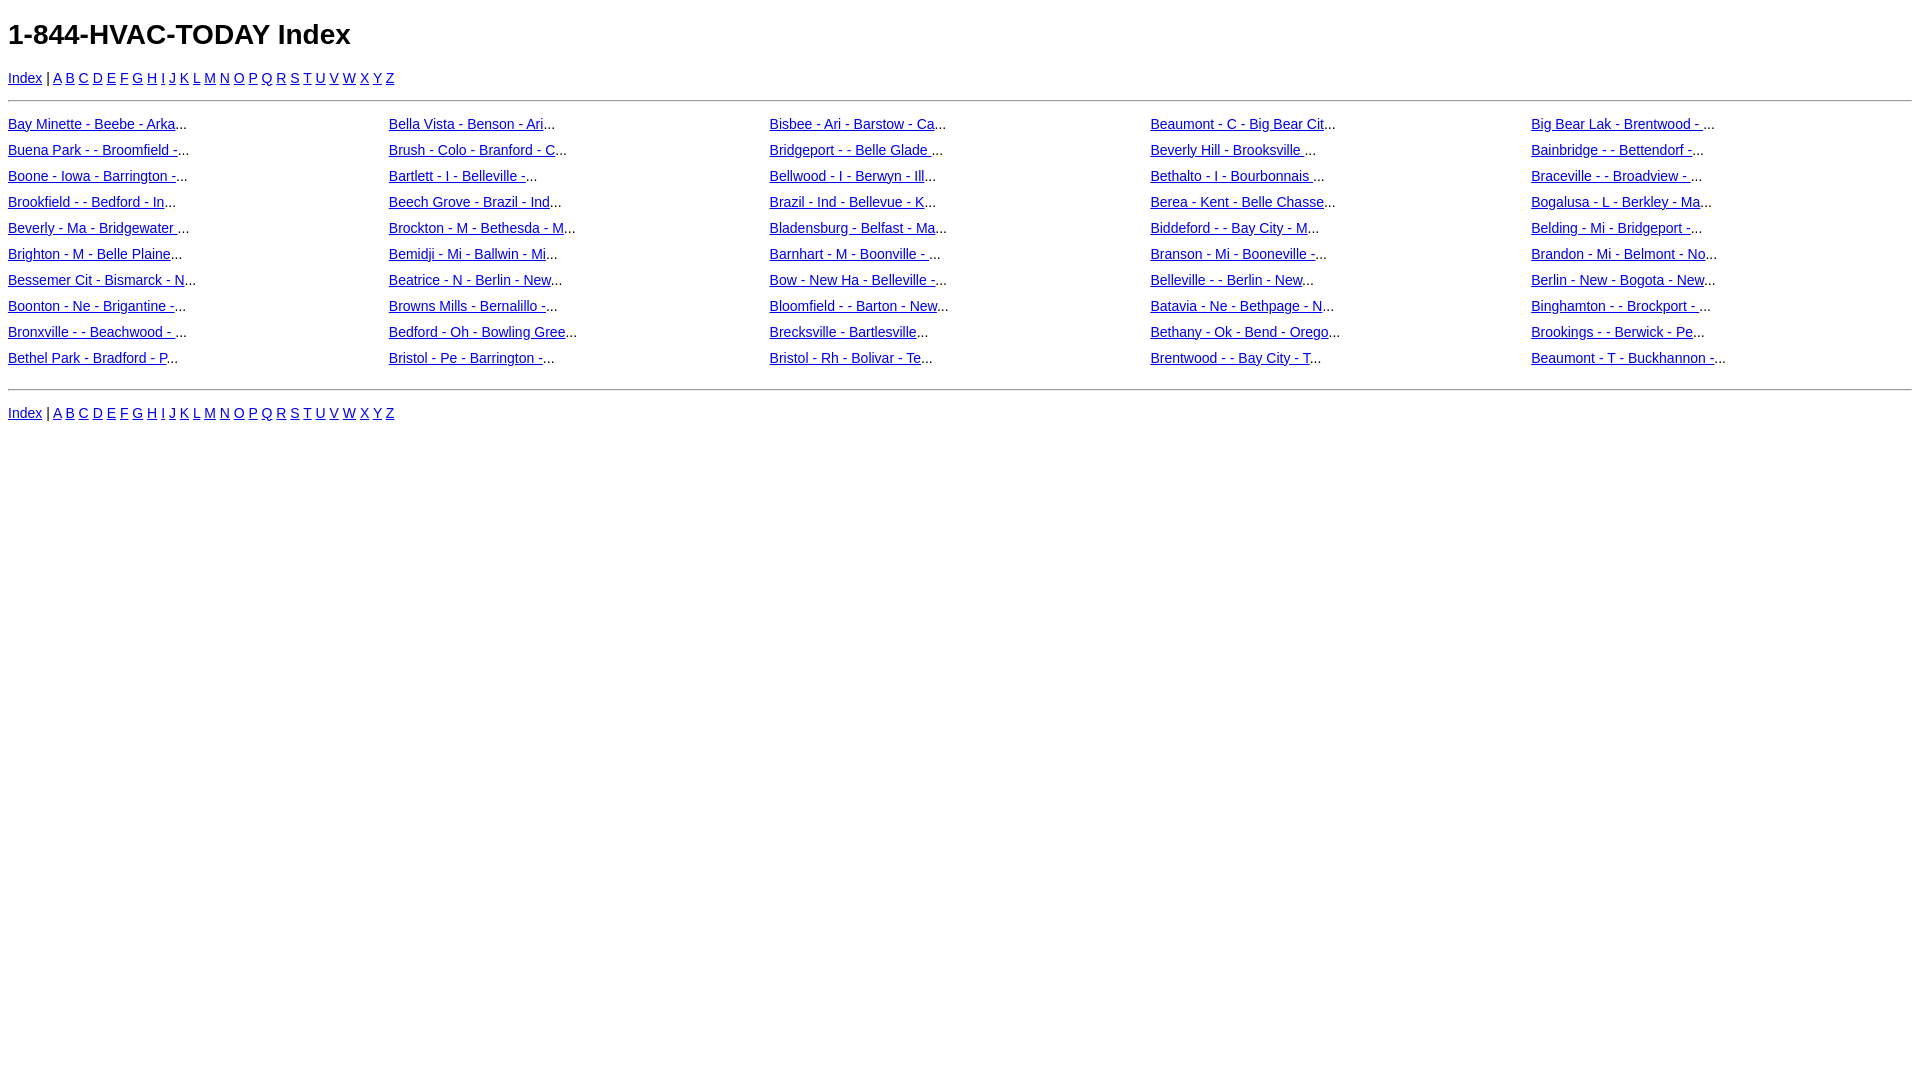 The width and height of the screenshot is (1920, 1080). I want to click on Bow - New Ha - Belleville -, so click(853, 280).